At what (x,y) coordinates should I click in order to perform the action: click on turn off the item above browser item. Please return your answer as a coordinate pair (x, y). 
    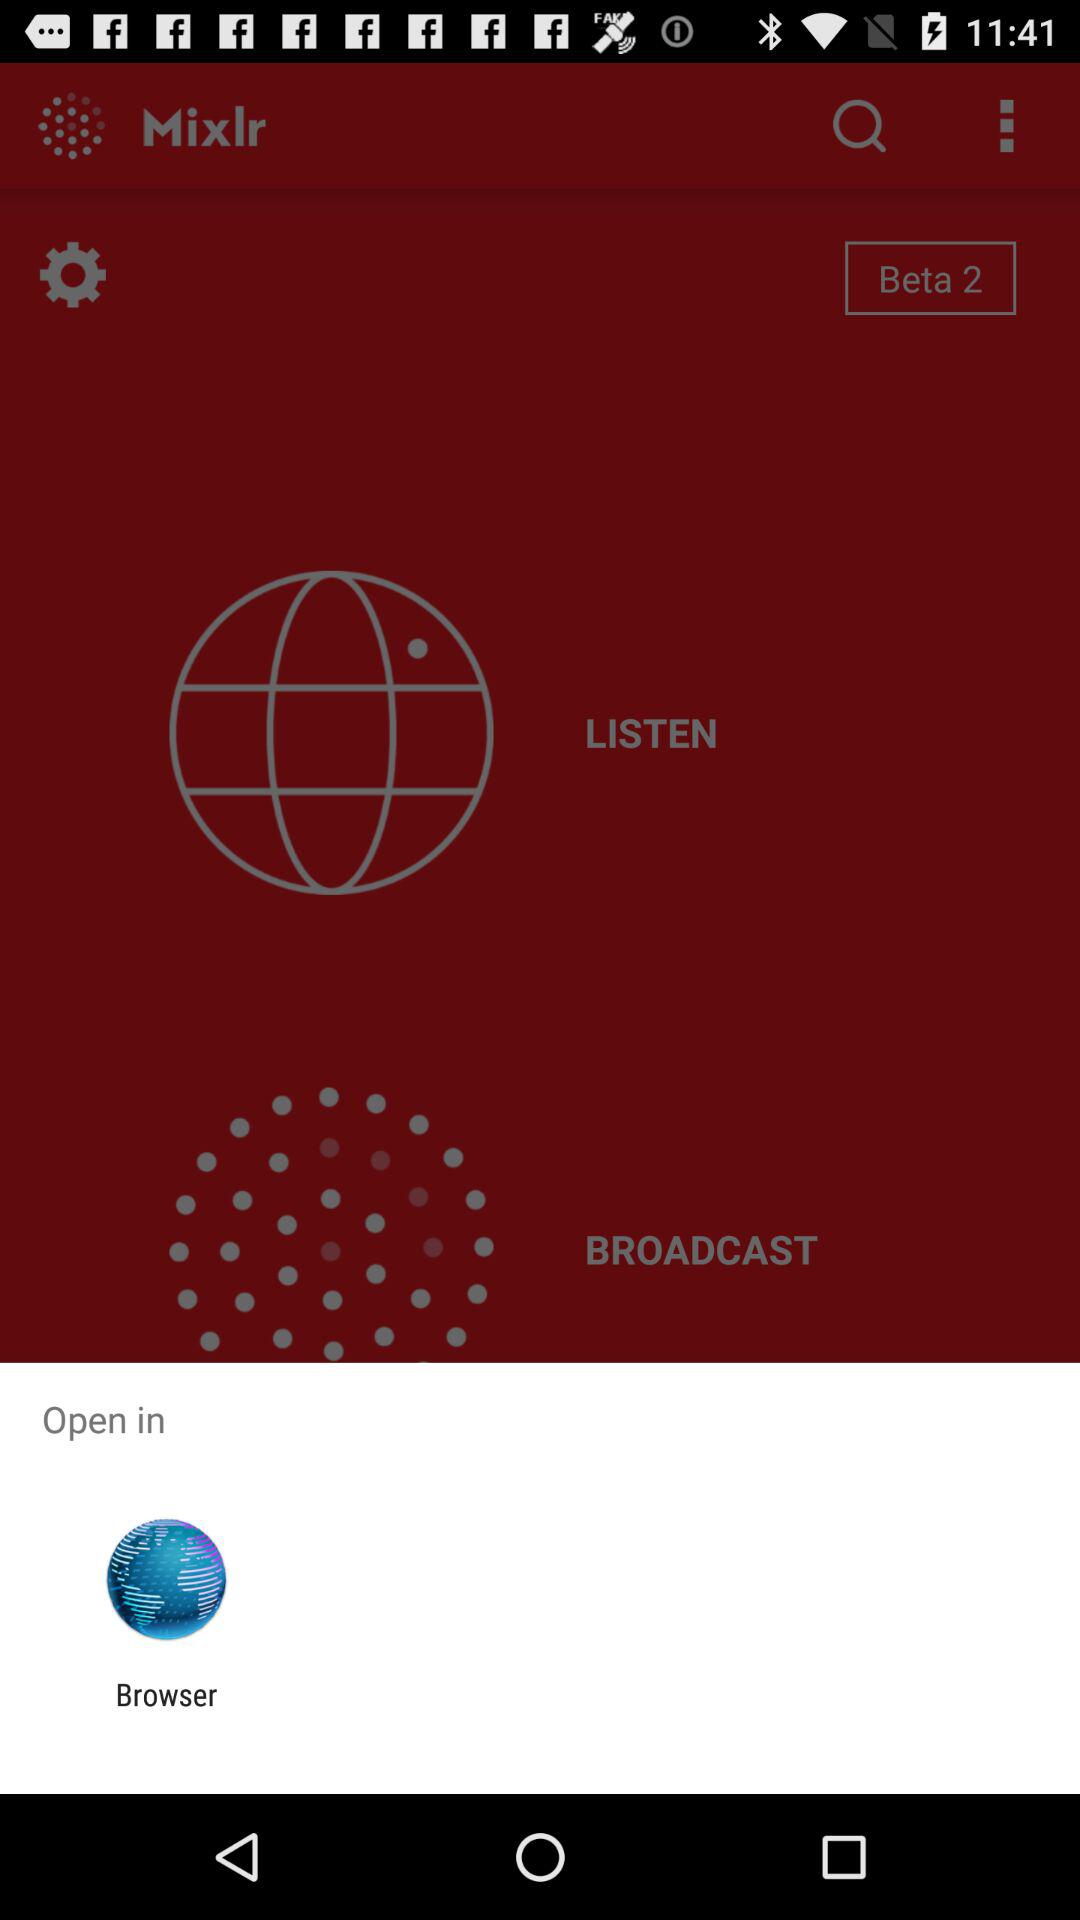
    Looking at the image, I should click on (166, 1580).